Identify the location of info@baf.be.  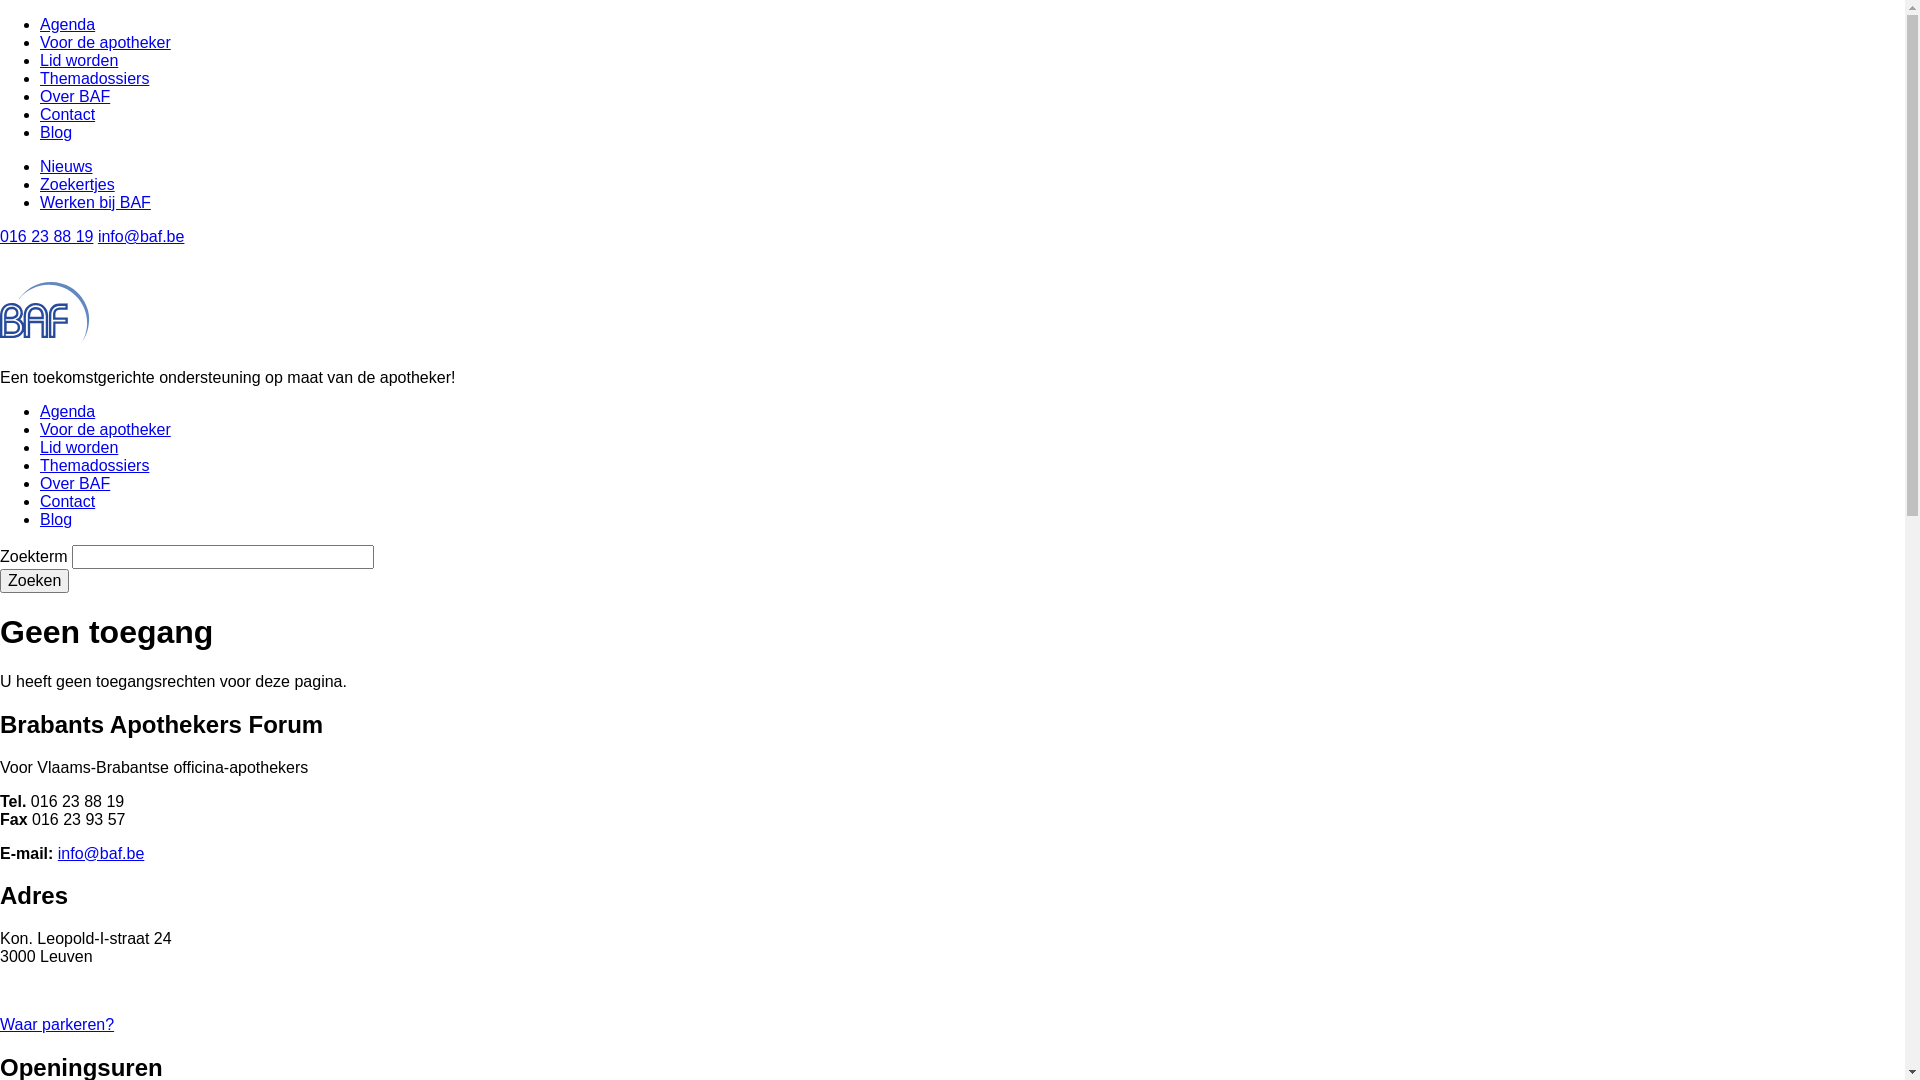
(102, 852).